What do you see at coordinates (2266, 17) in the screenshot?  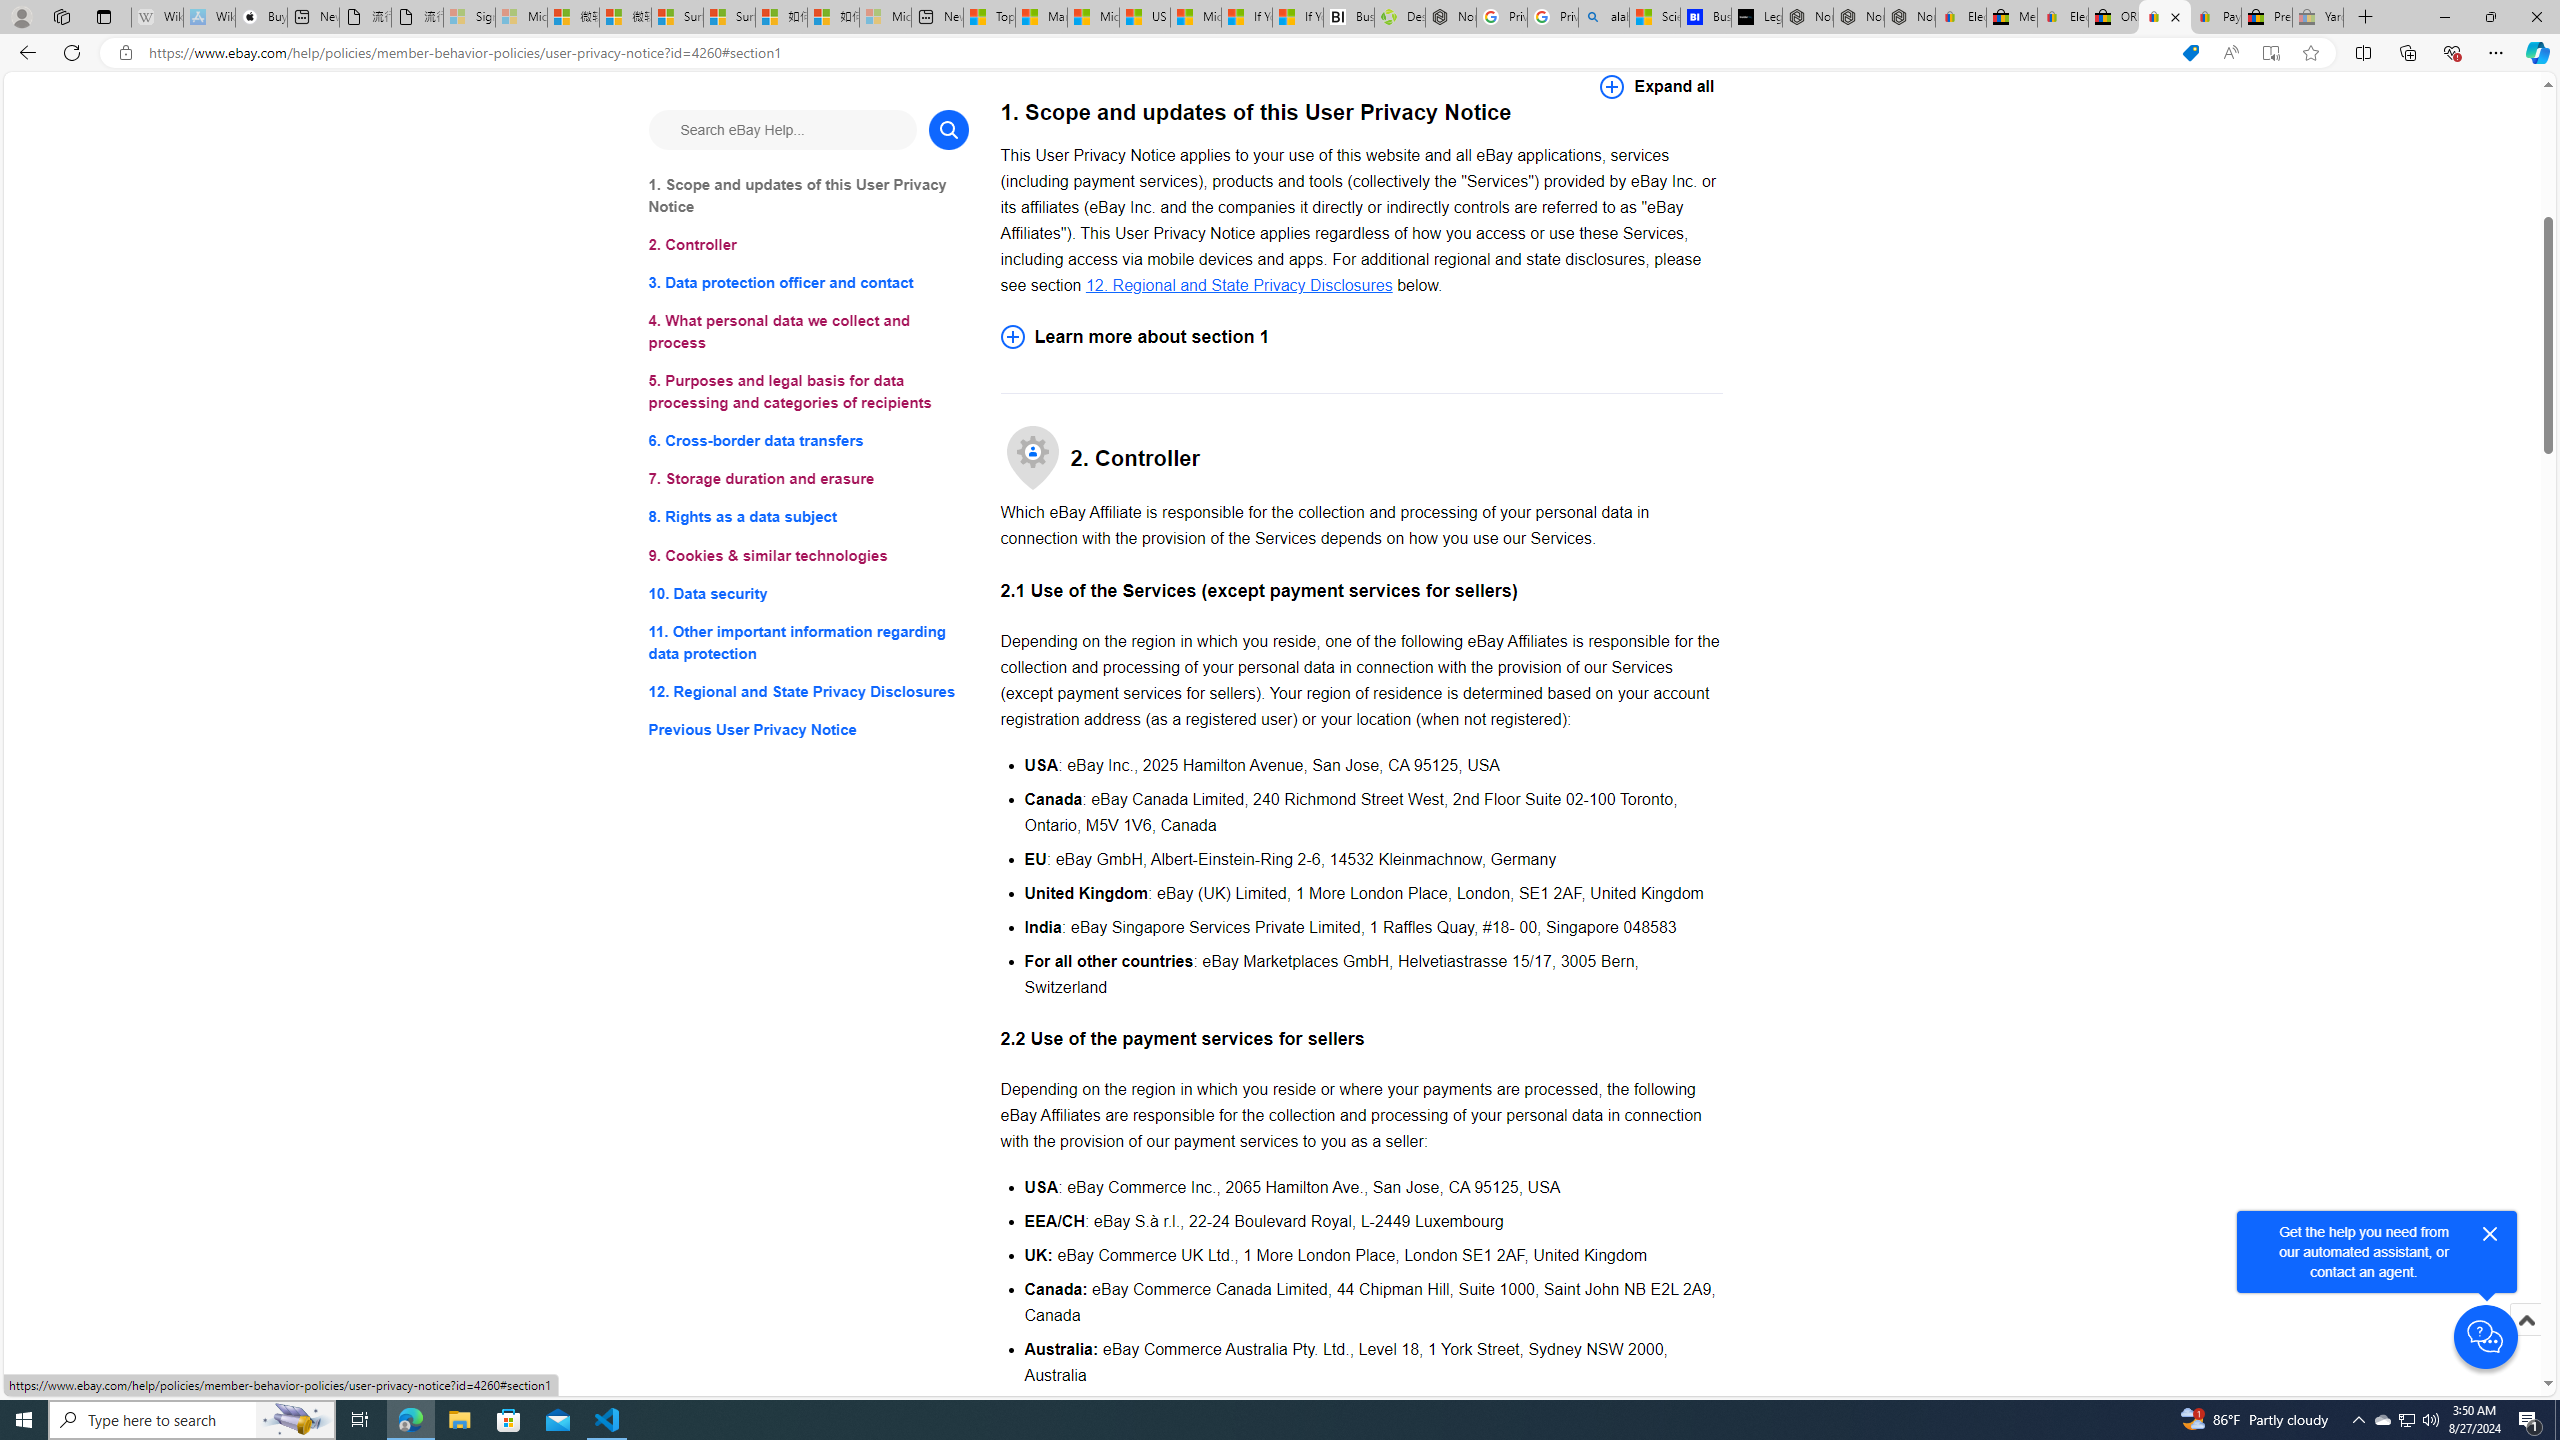 I see `Press Room - eBay Inc.` at bounding box center [2266, 17].